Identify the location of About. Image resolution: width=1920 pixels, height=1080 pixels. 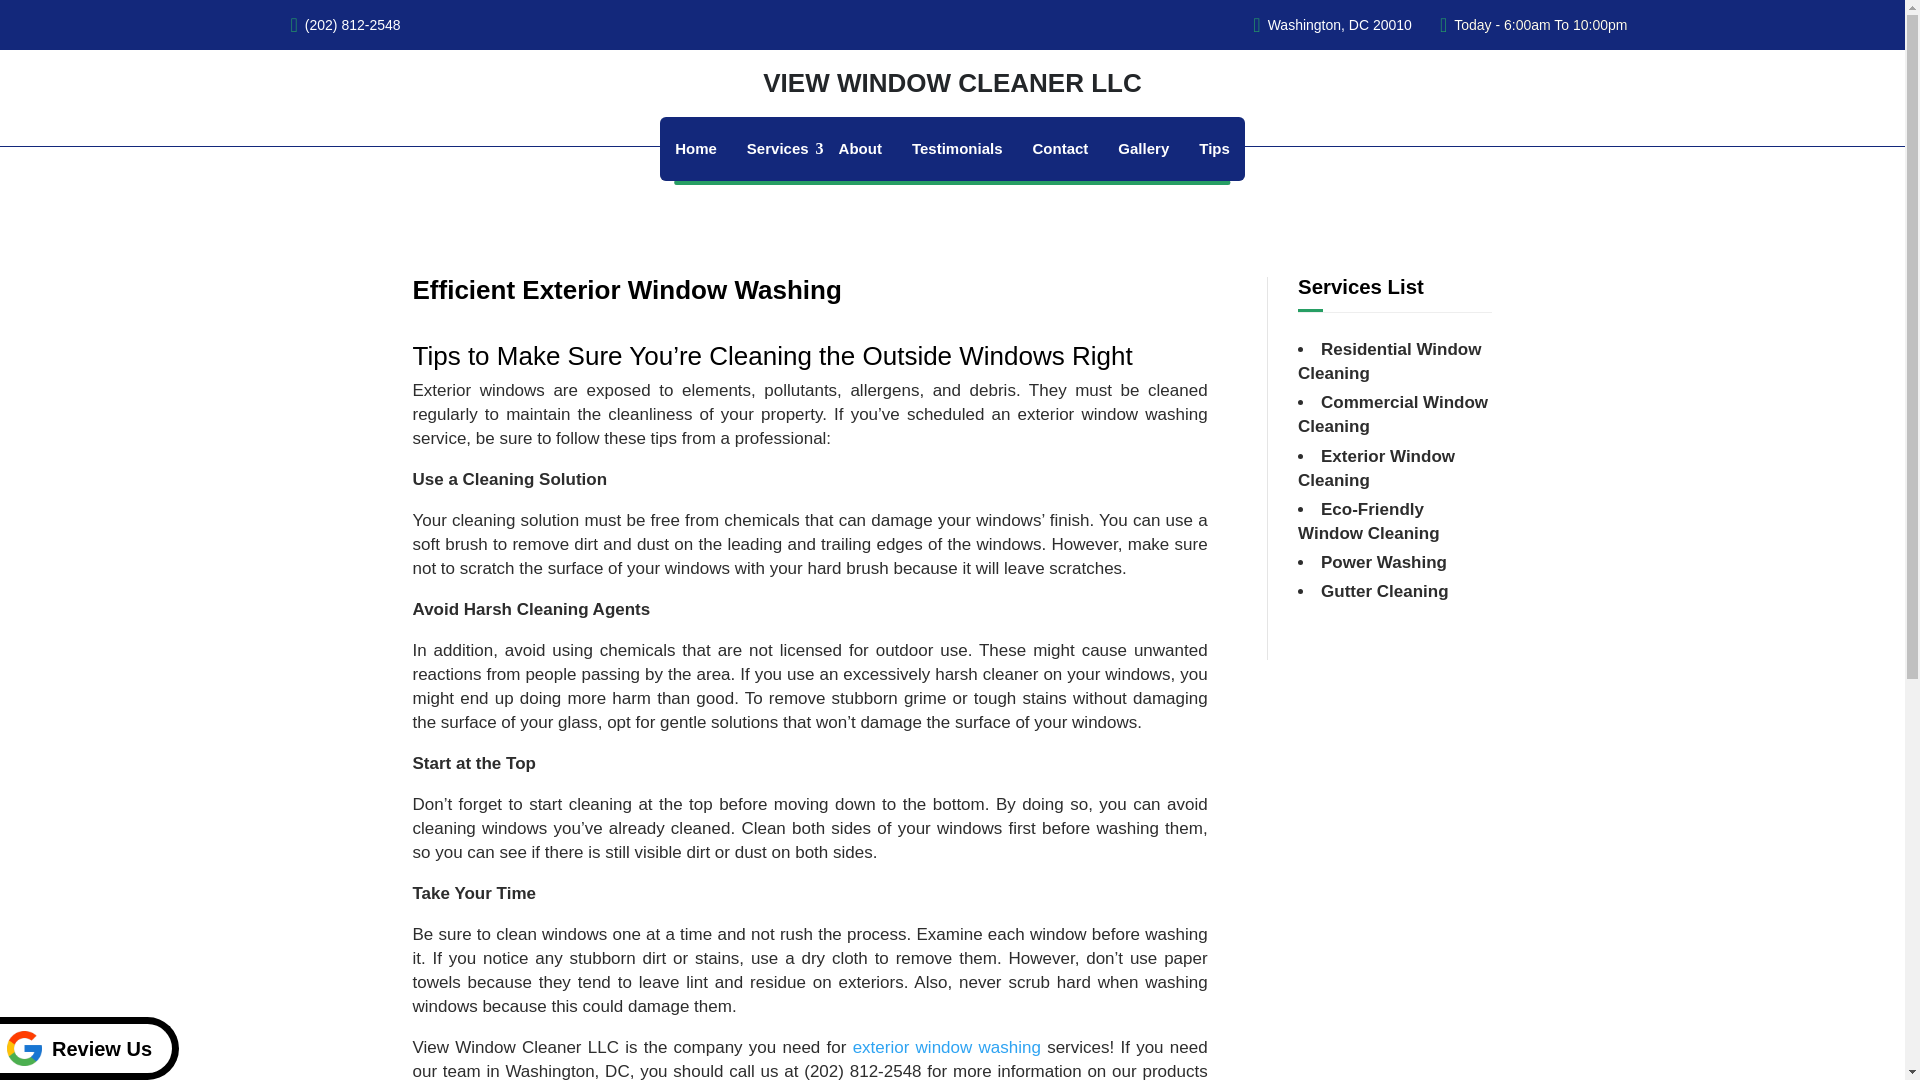
(860, 148).